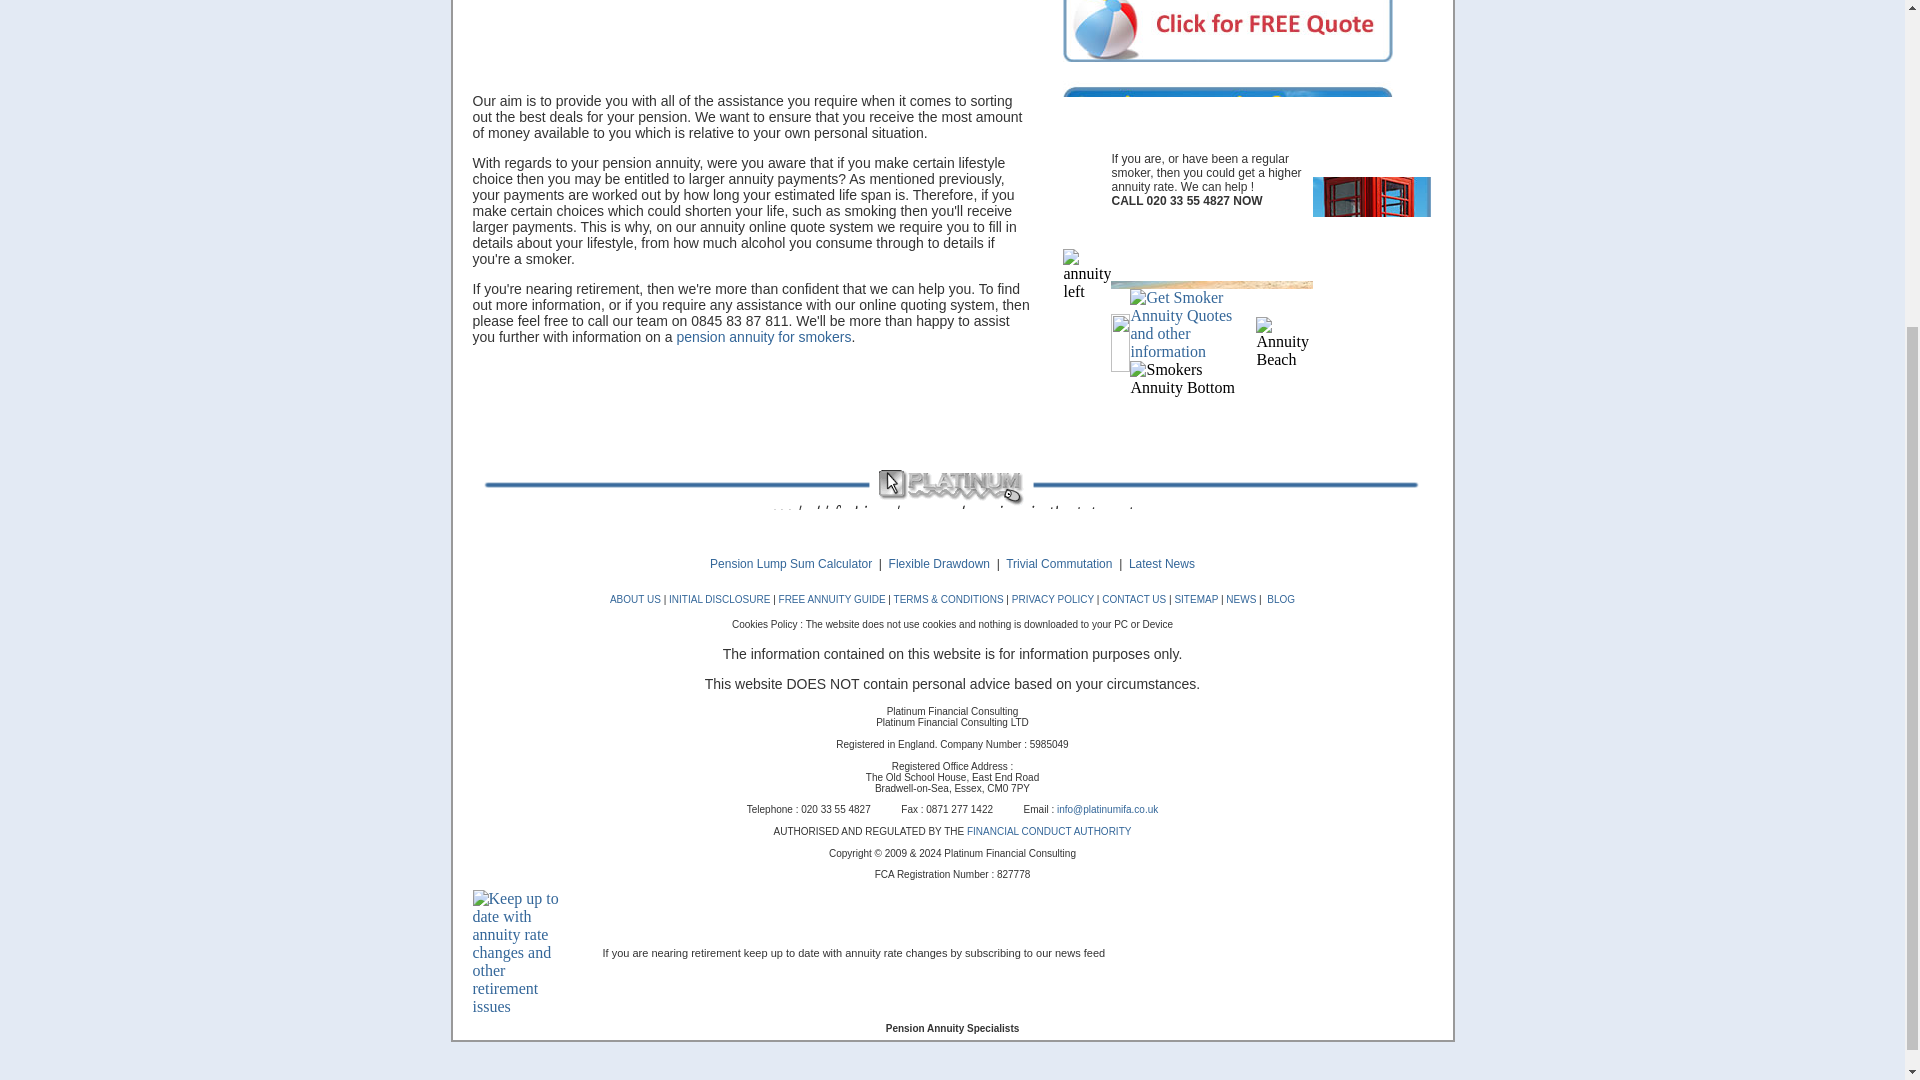 The image size is (1920, 1080). I want to click on Latest News, so click(1161, 564).